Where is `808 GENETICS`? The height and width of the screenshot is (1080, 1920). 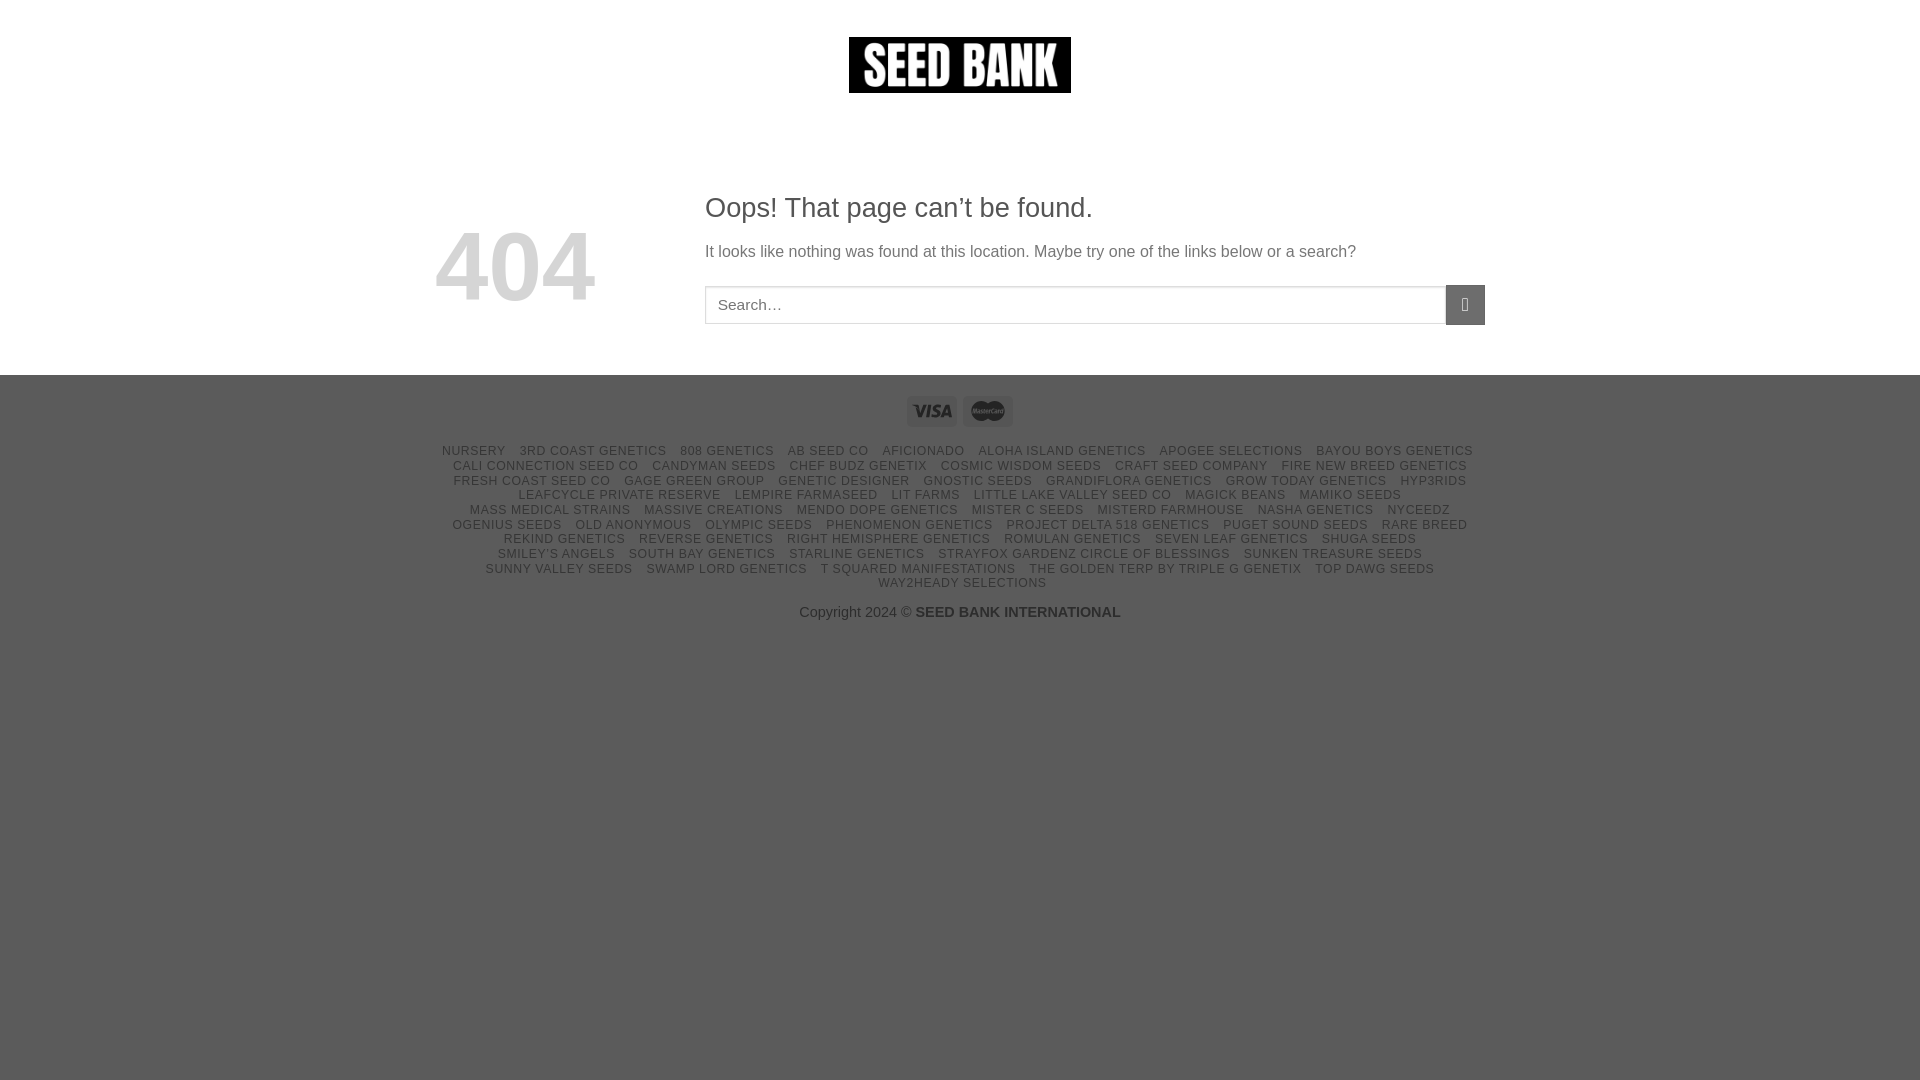
808 GENETICS is located at coordinates (726, 450).